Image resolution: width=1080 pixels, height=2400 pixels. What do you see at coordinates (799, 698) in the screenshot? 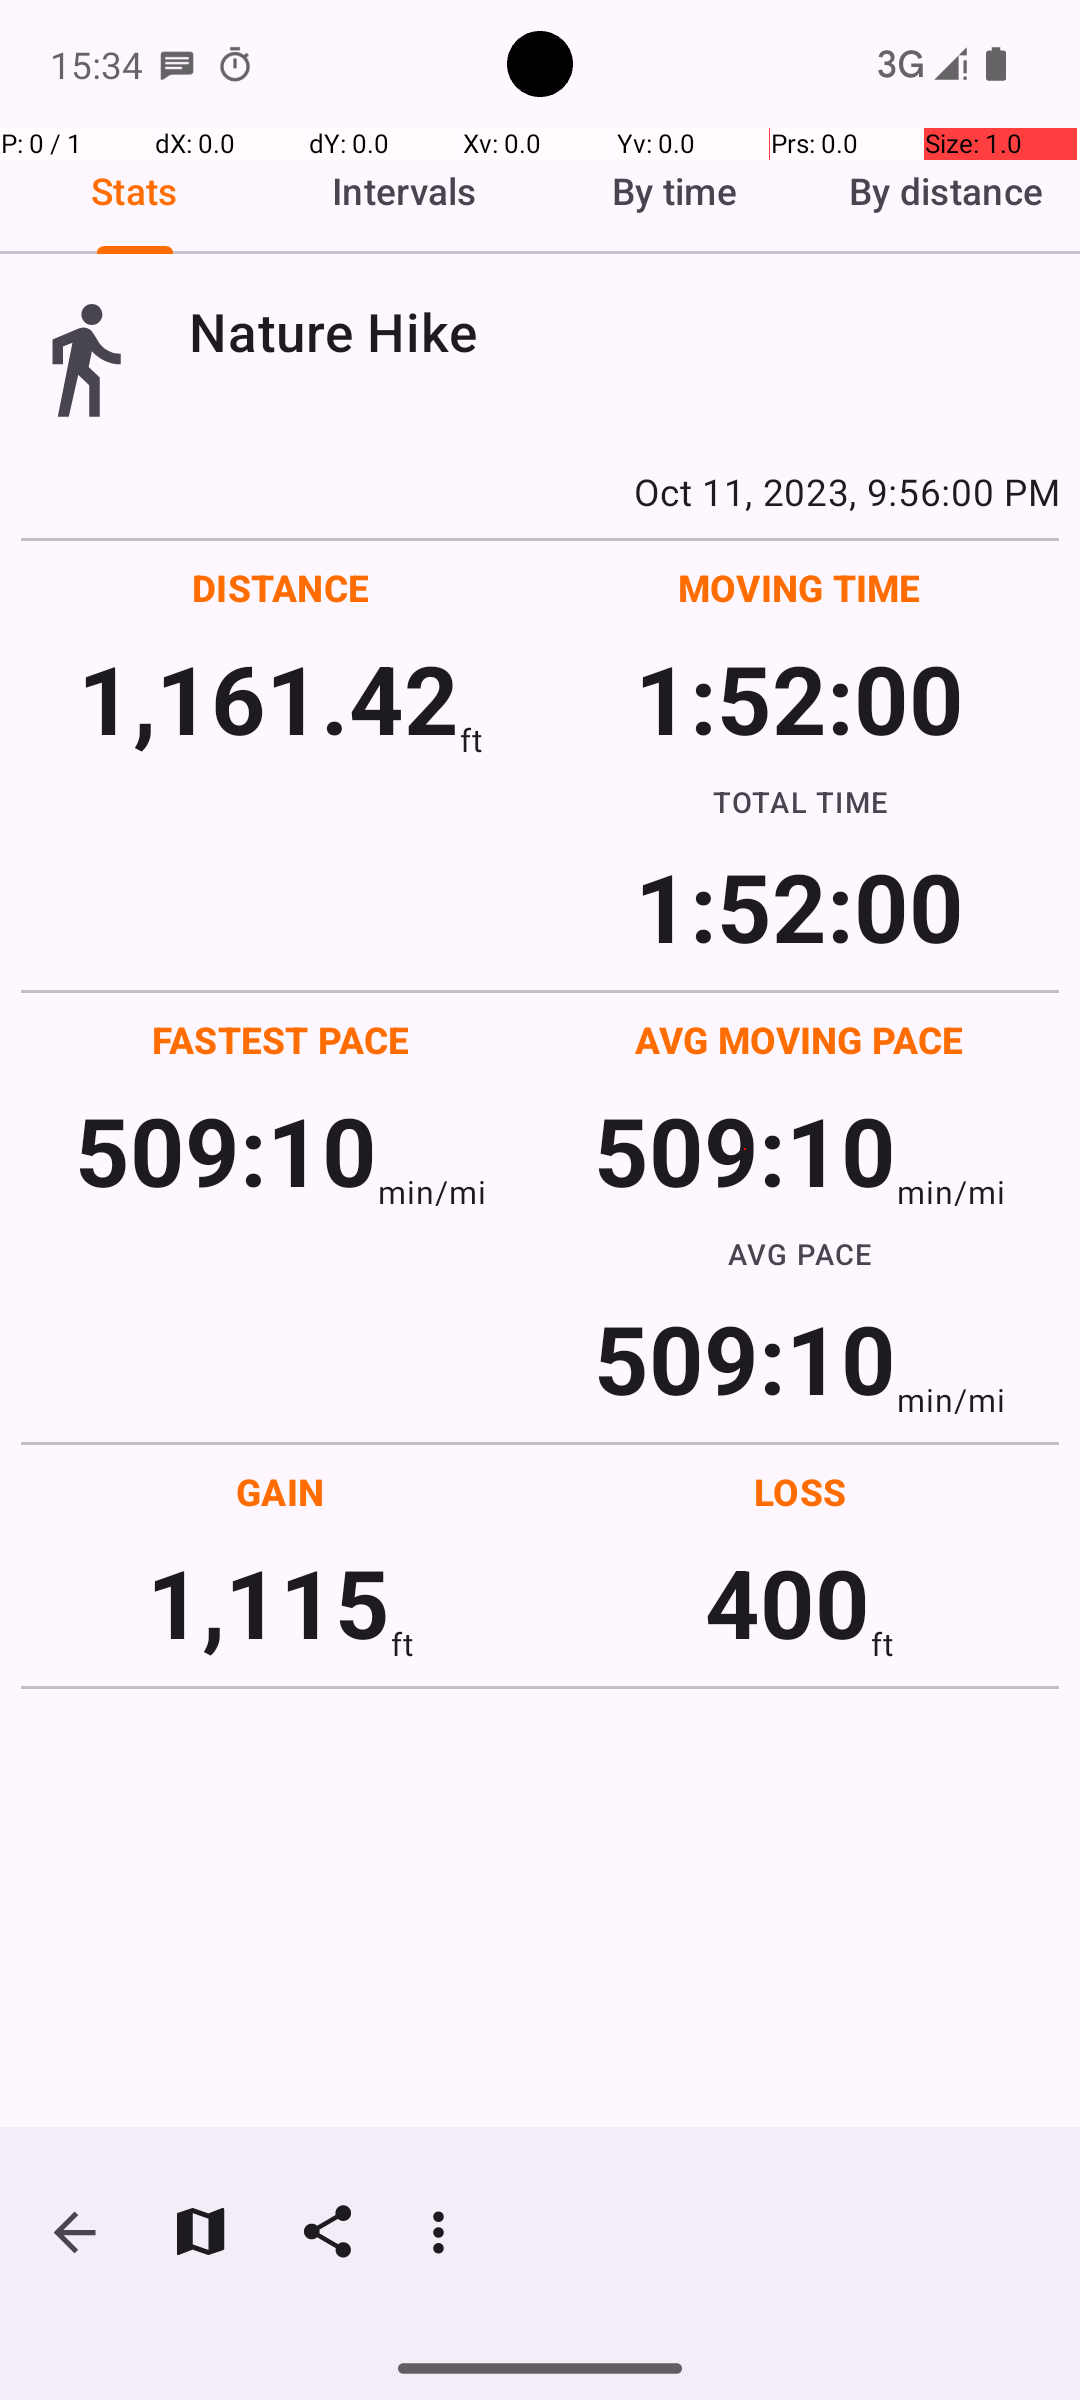
I see `1:52:00` at bounding box center [799, 698].